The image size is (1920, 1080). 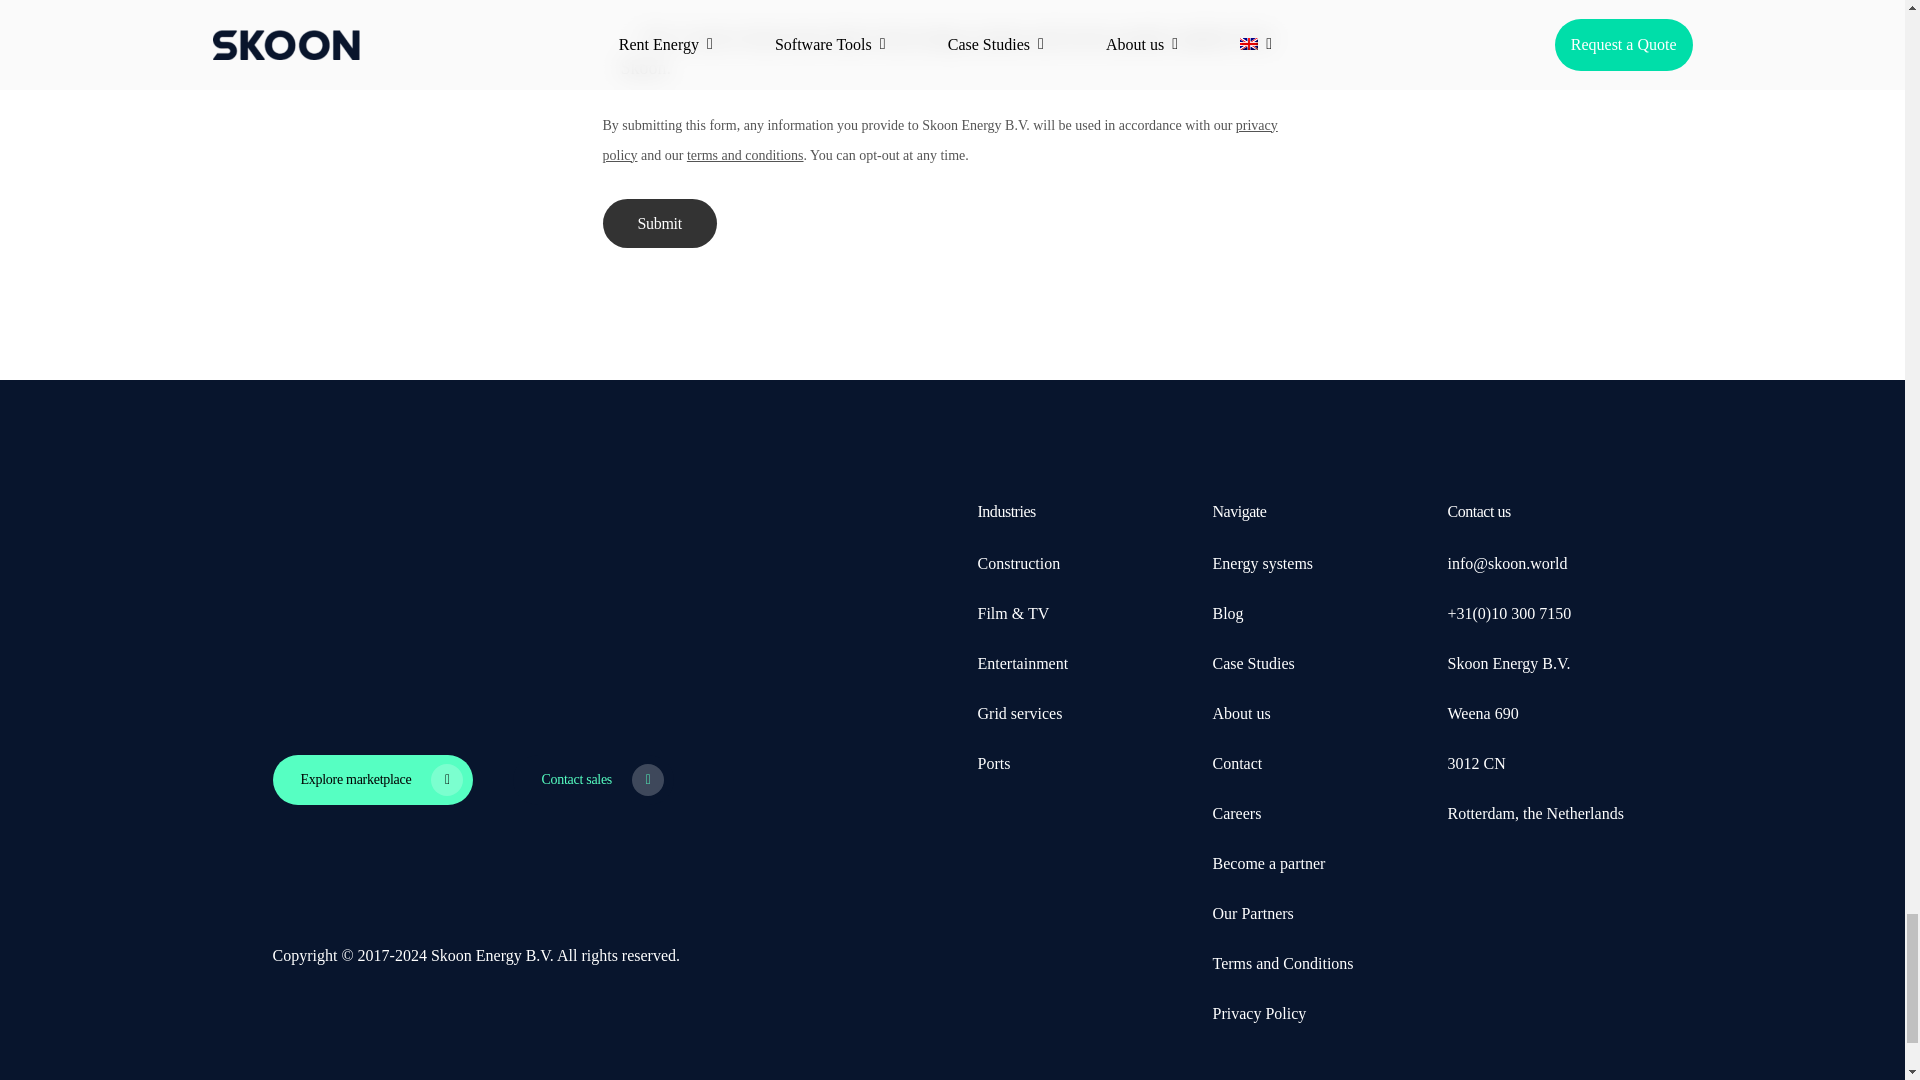 I want to click on terms and conditions, so click(x=746, y=155).